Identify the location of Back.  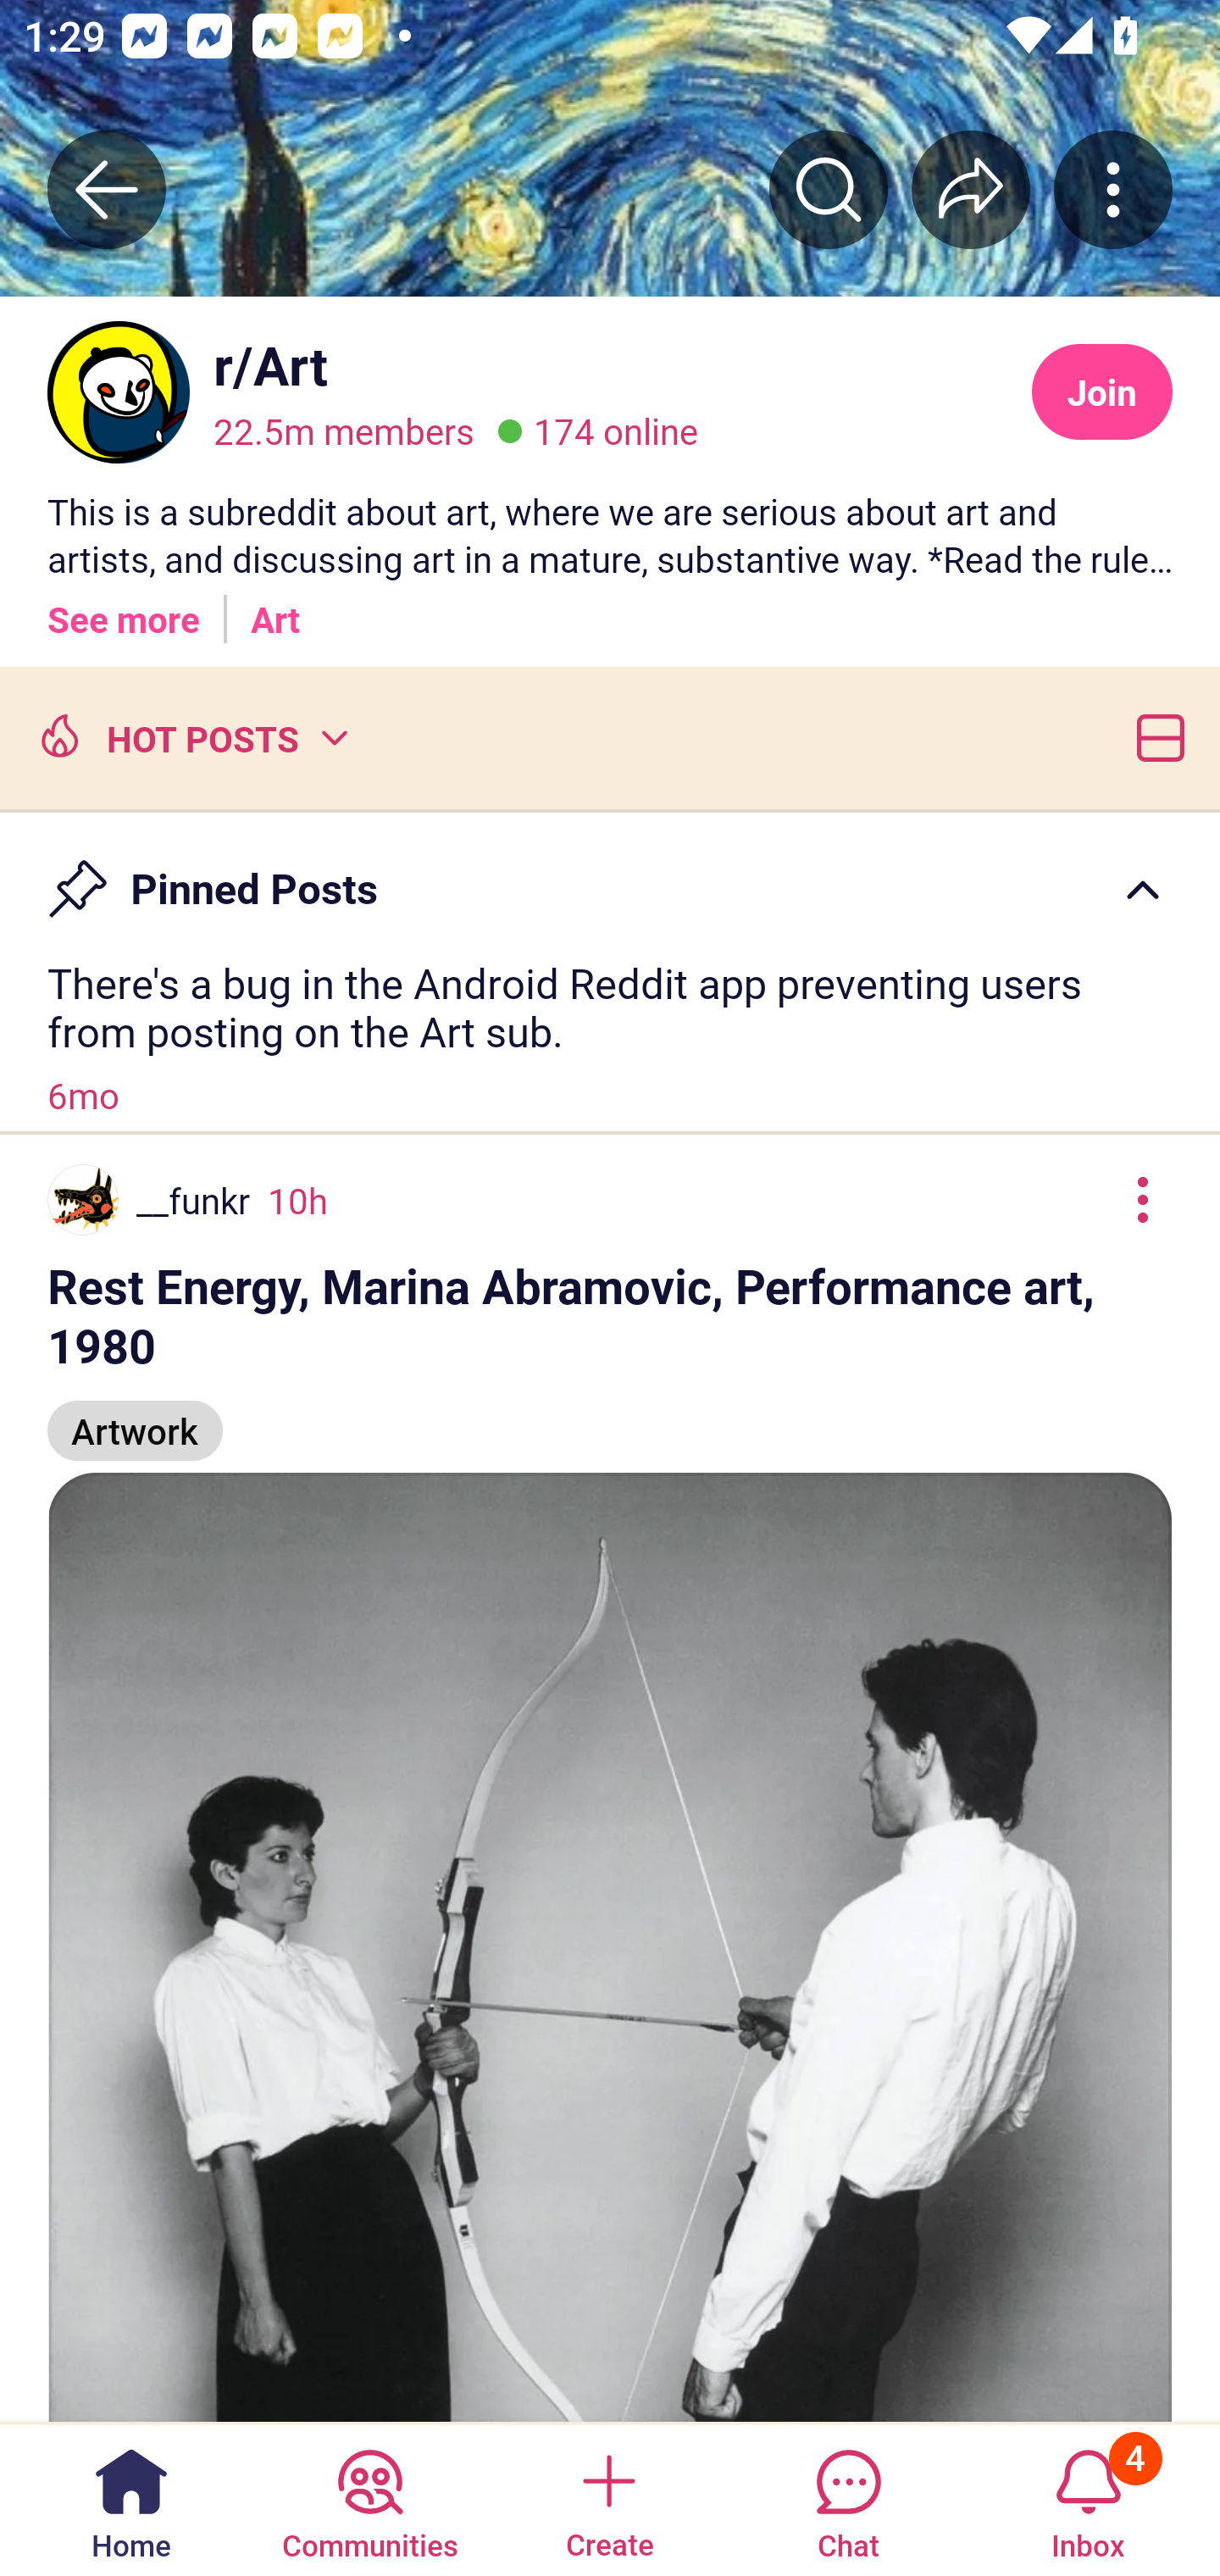
(107, 189).